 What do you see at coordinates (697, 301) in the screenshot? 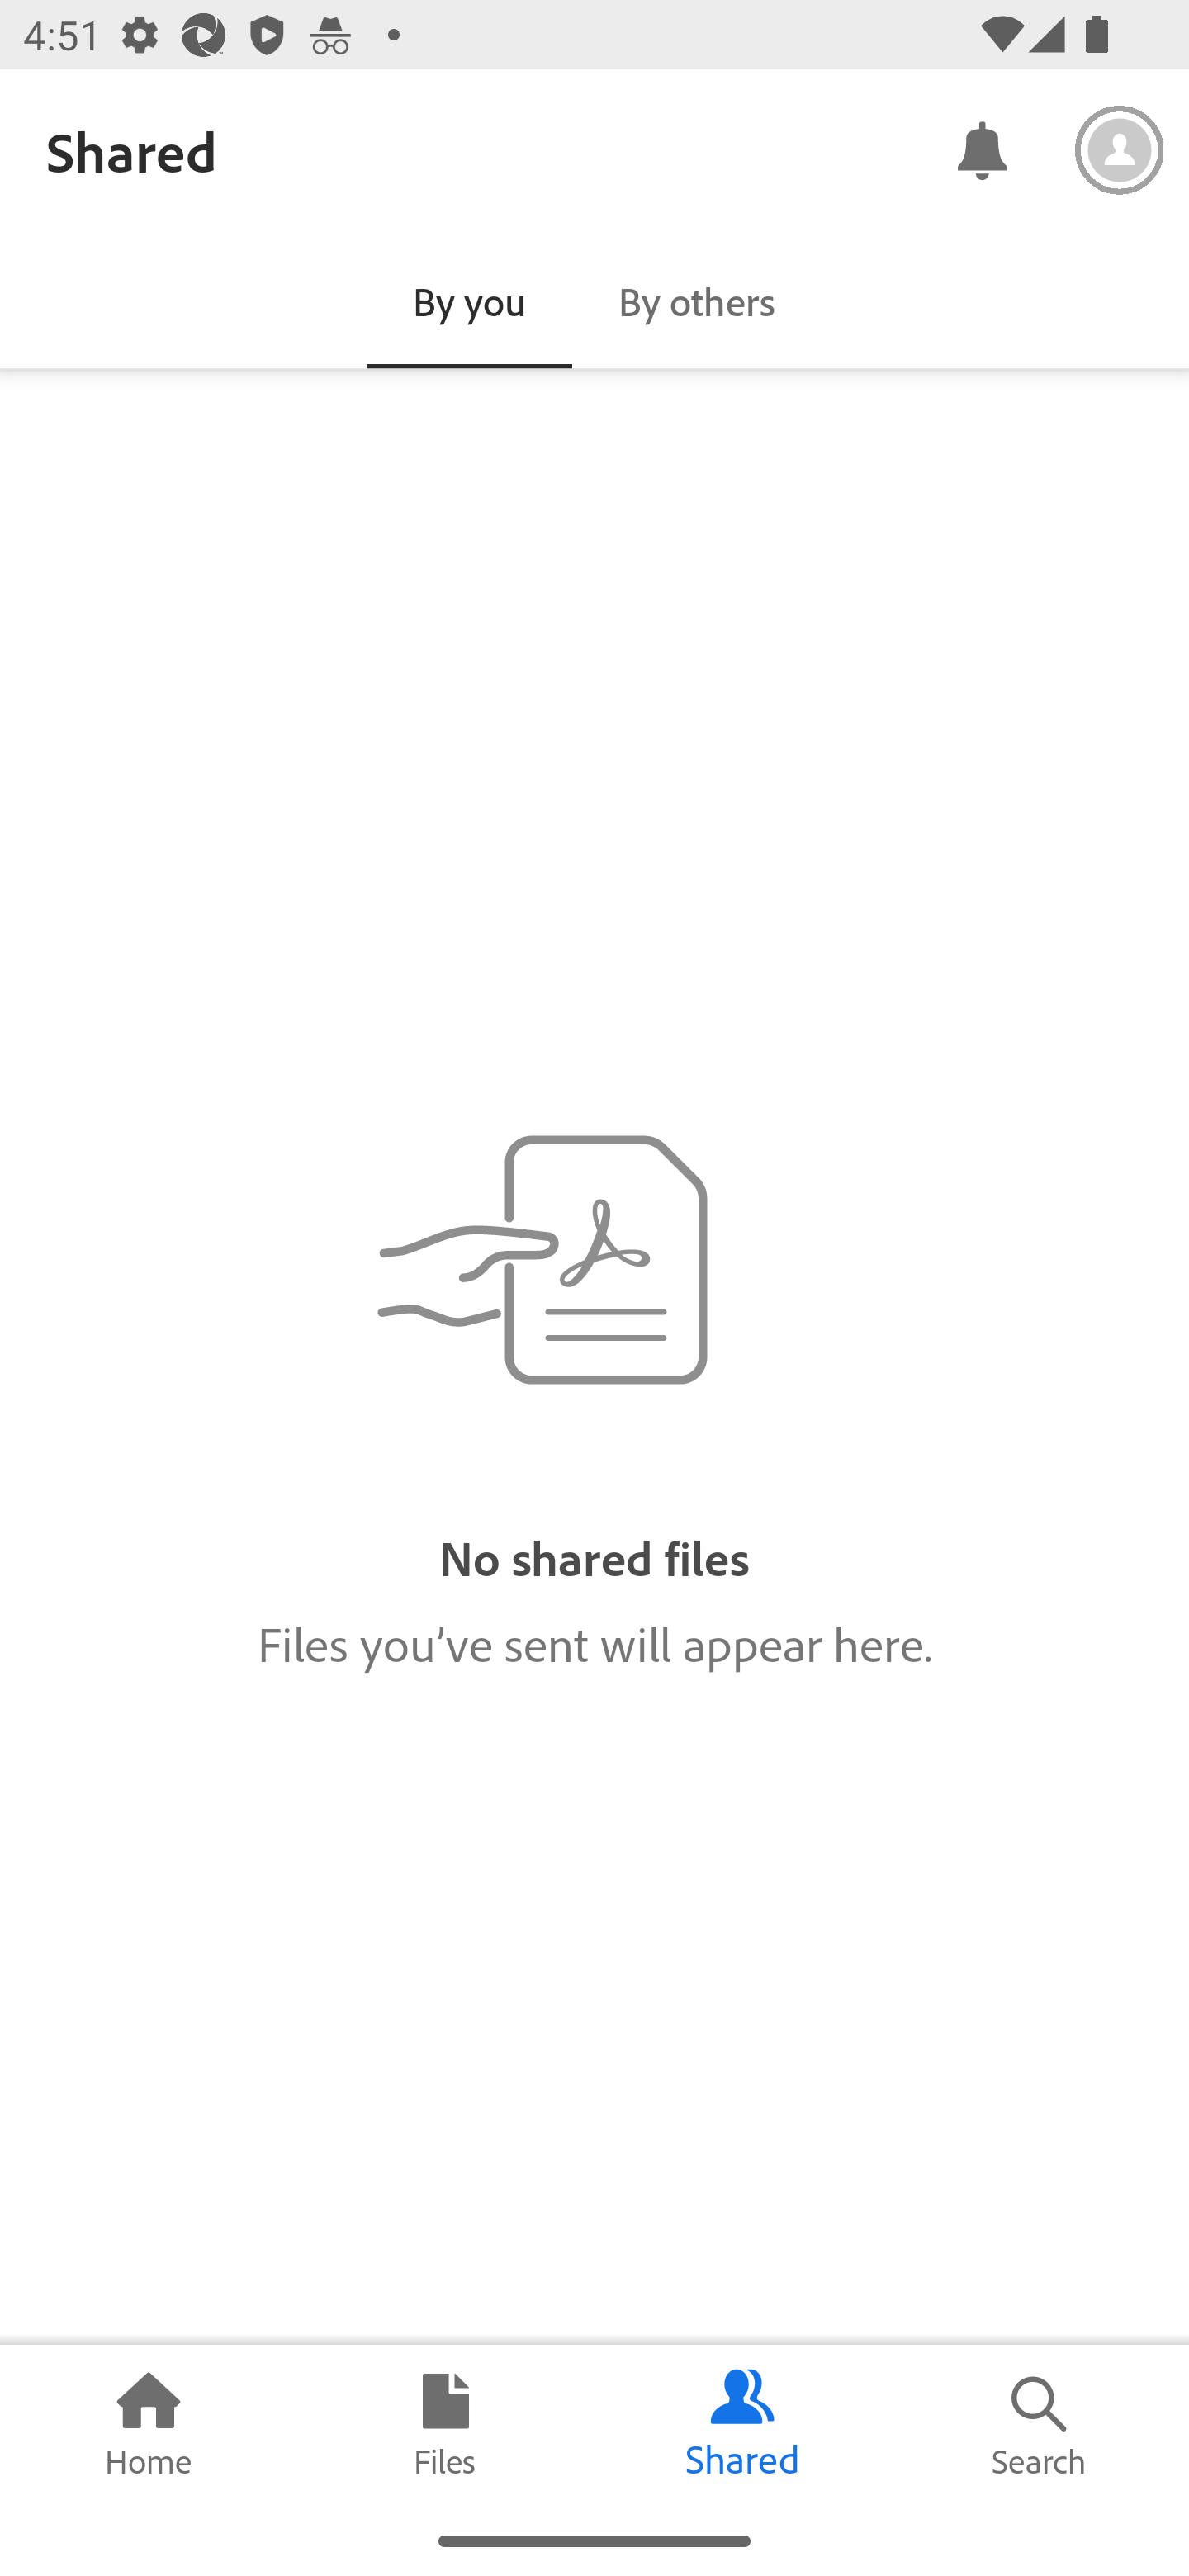
I see `By others` at bounding box center [697, 301].